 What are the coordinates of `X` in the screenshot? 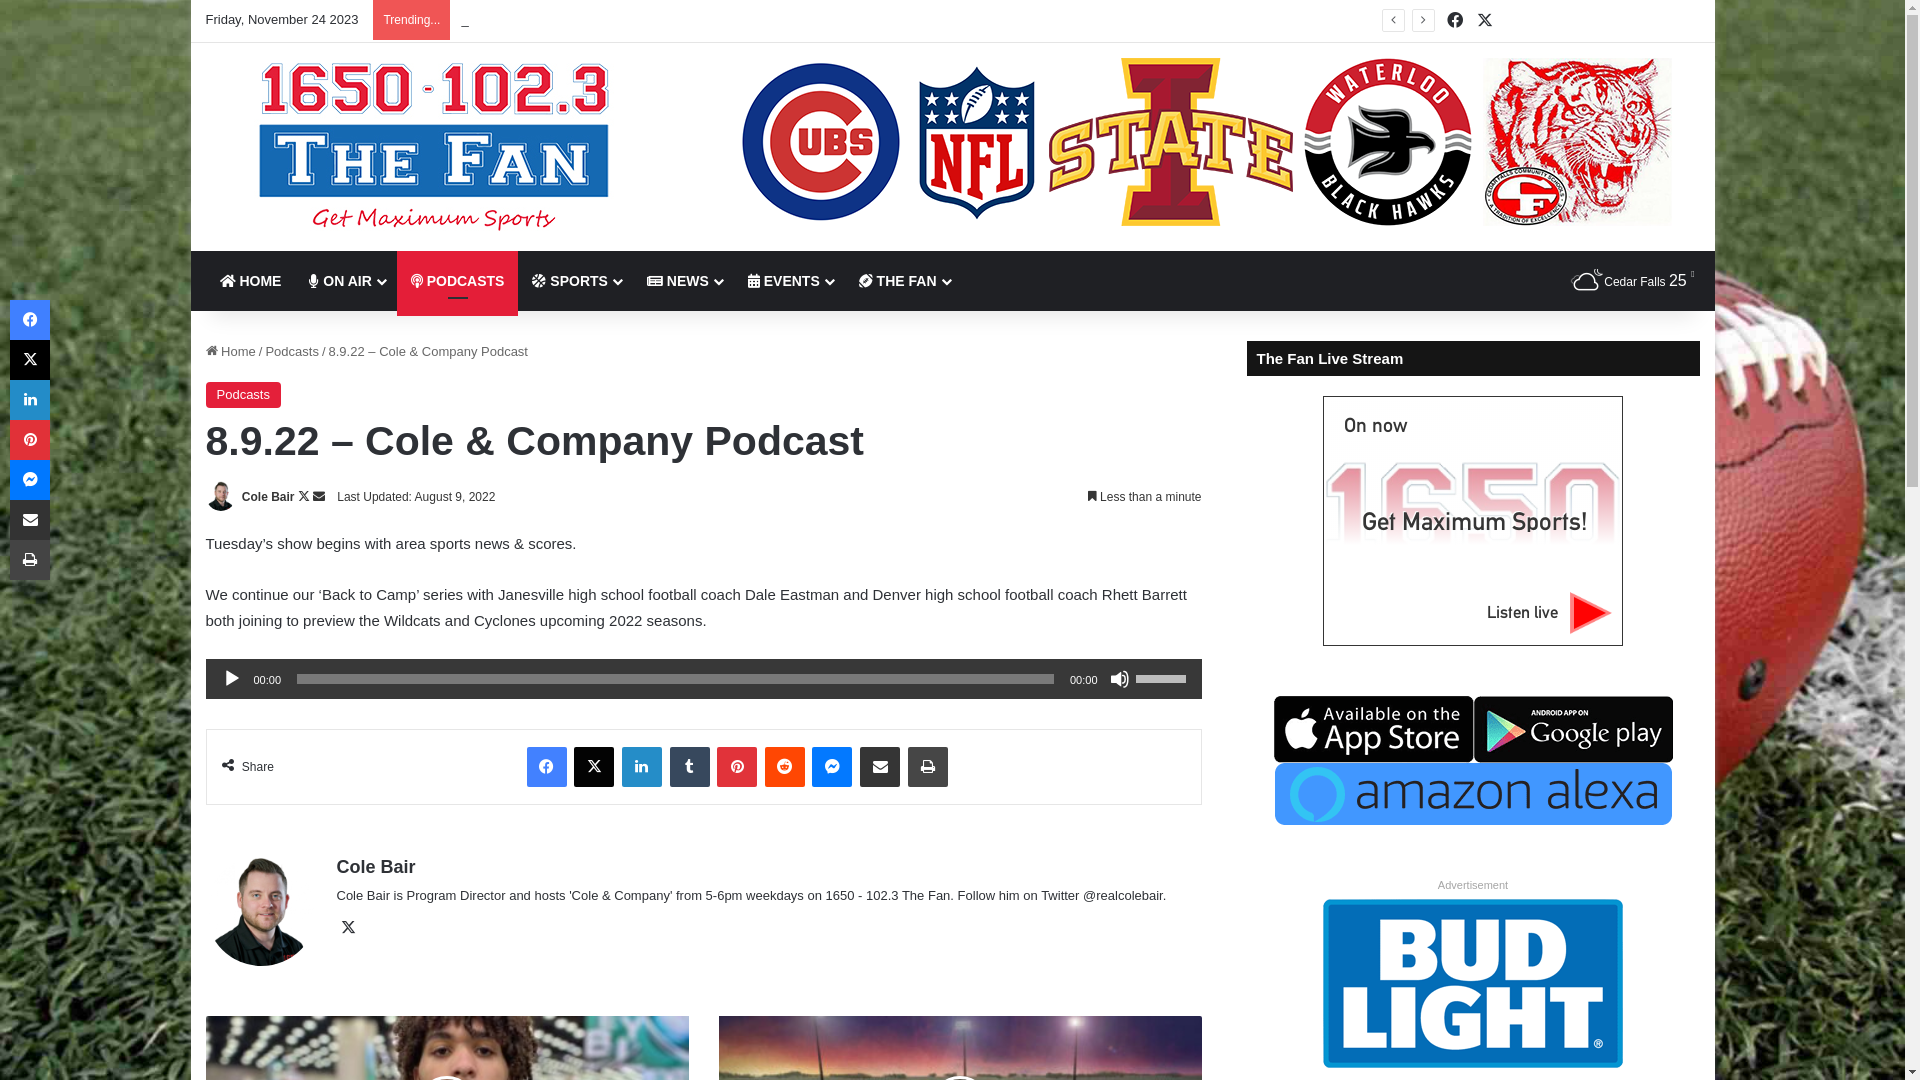 It's located at (348, 928).